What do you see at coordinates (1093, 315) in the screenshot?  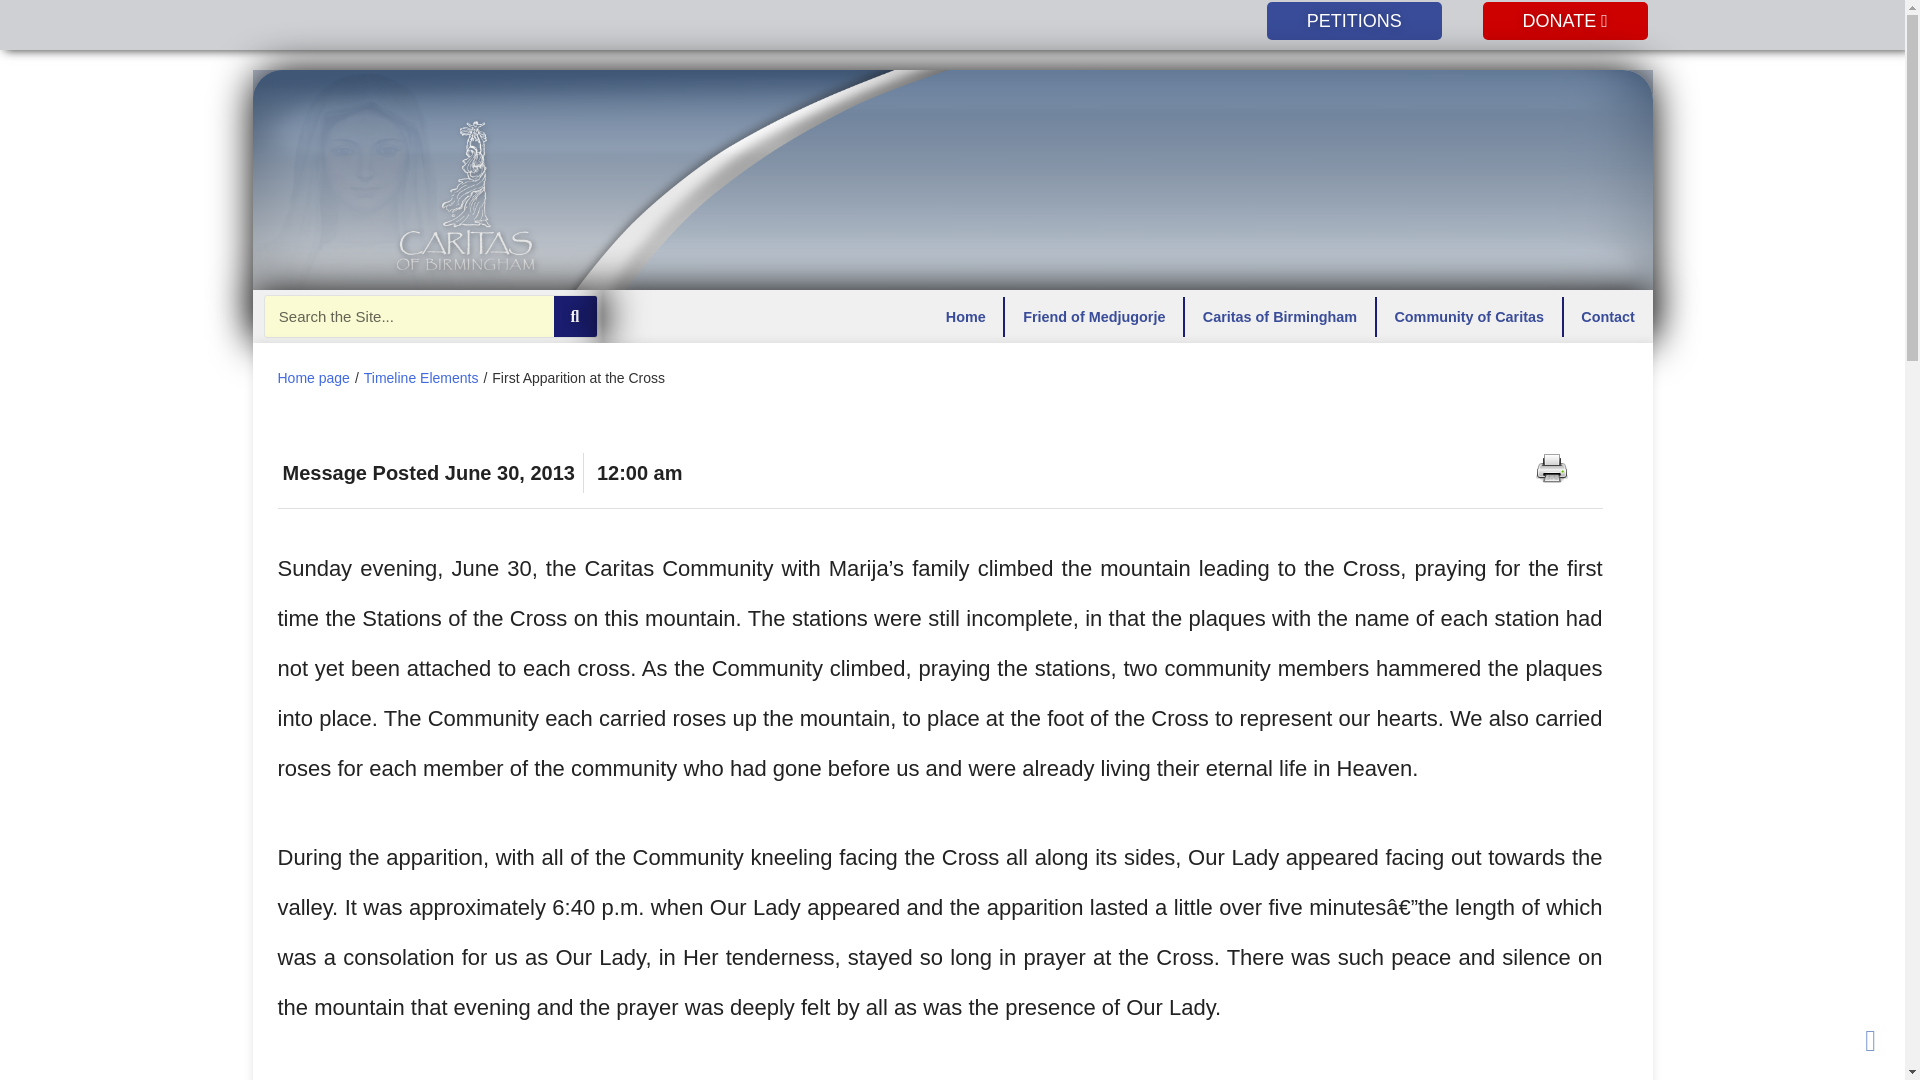 I see `Friend of Medjugorje` at bounding box center [1093, 315].